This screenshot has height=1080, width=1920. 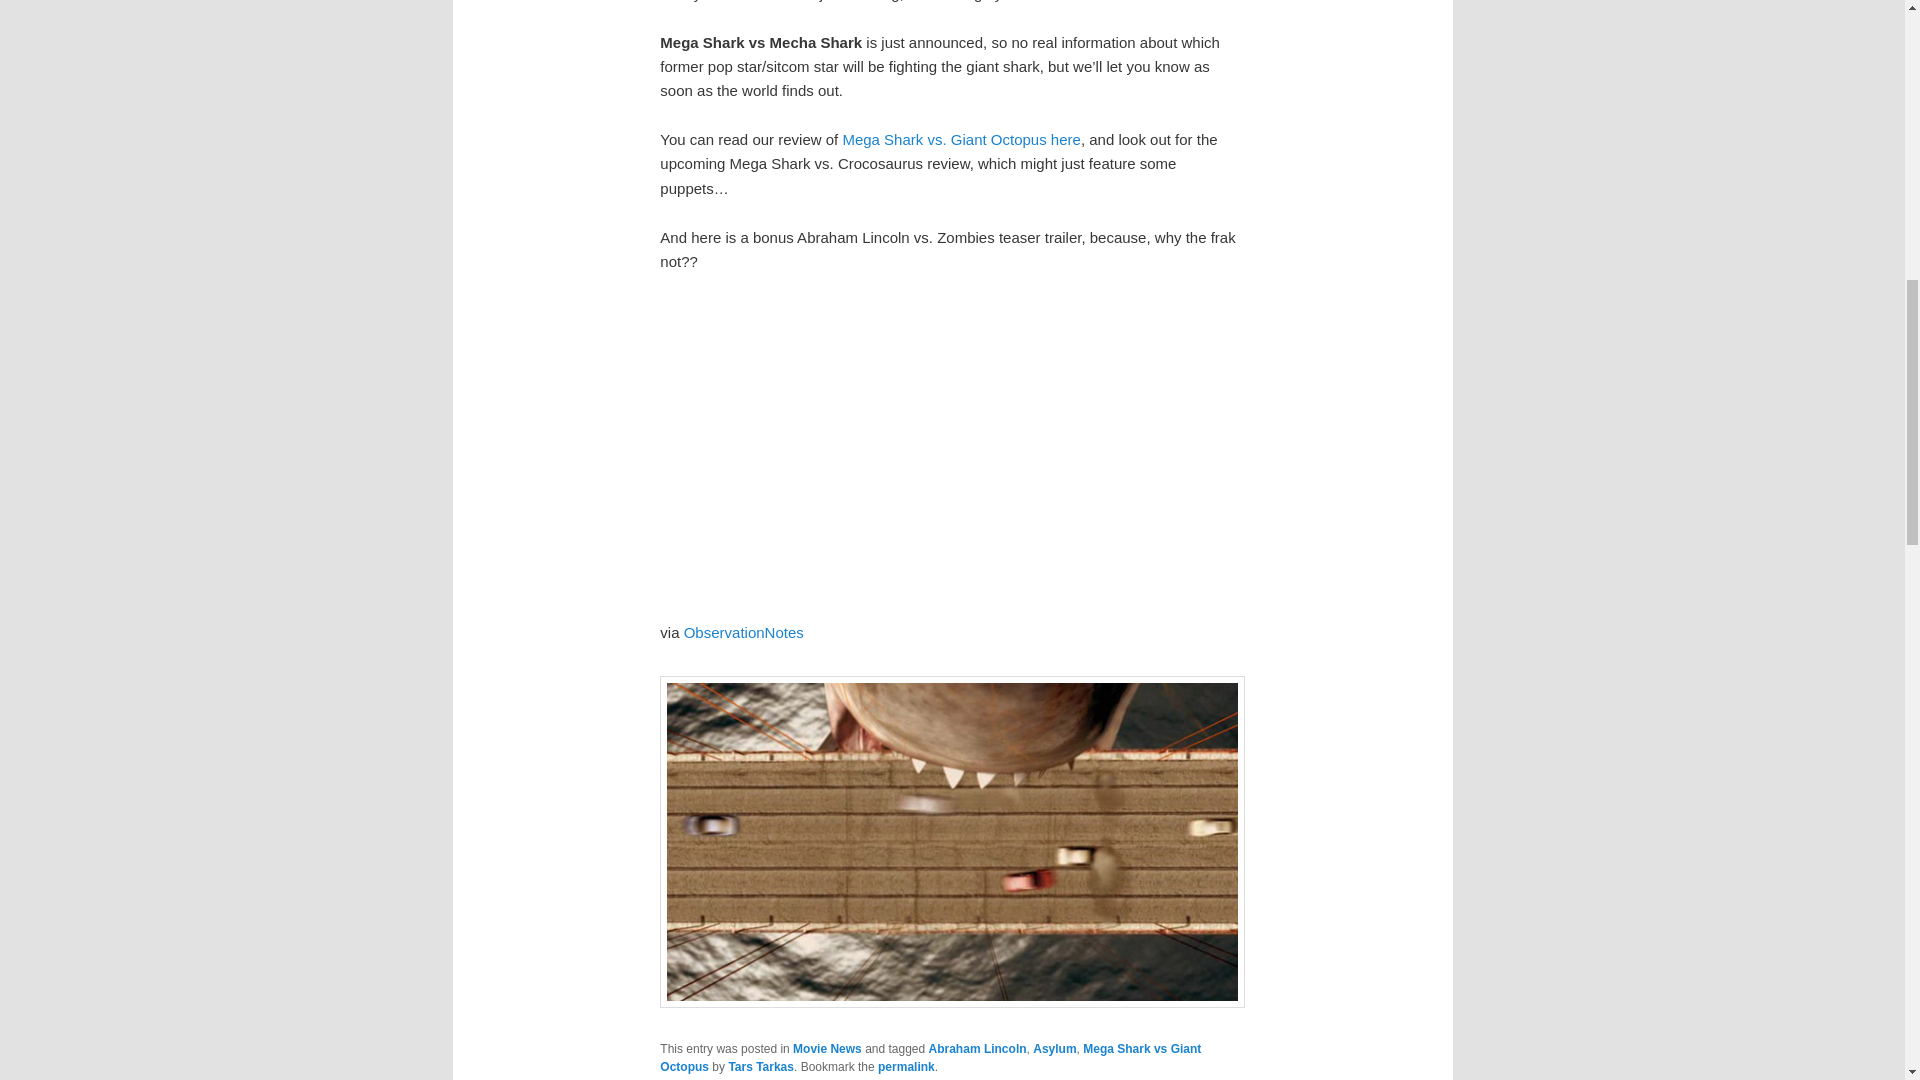 I want to click on ObservationNotes, so click(x=744, y=632).